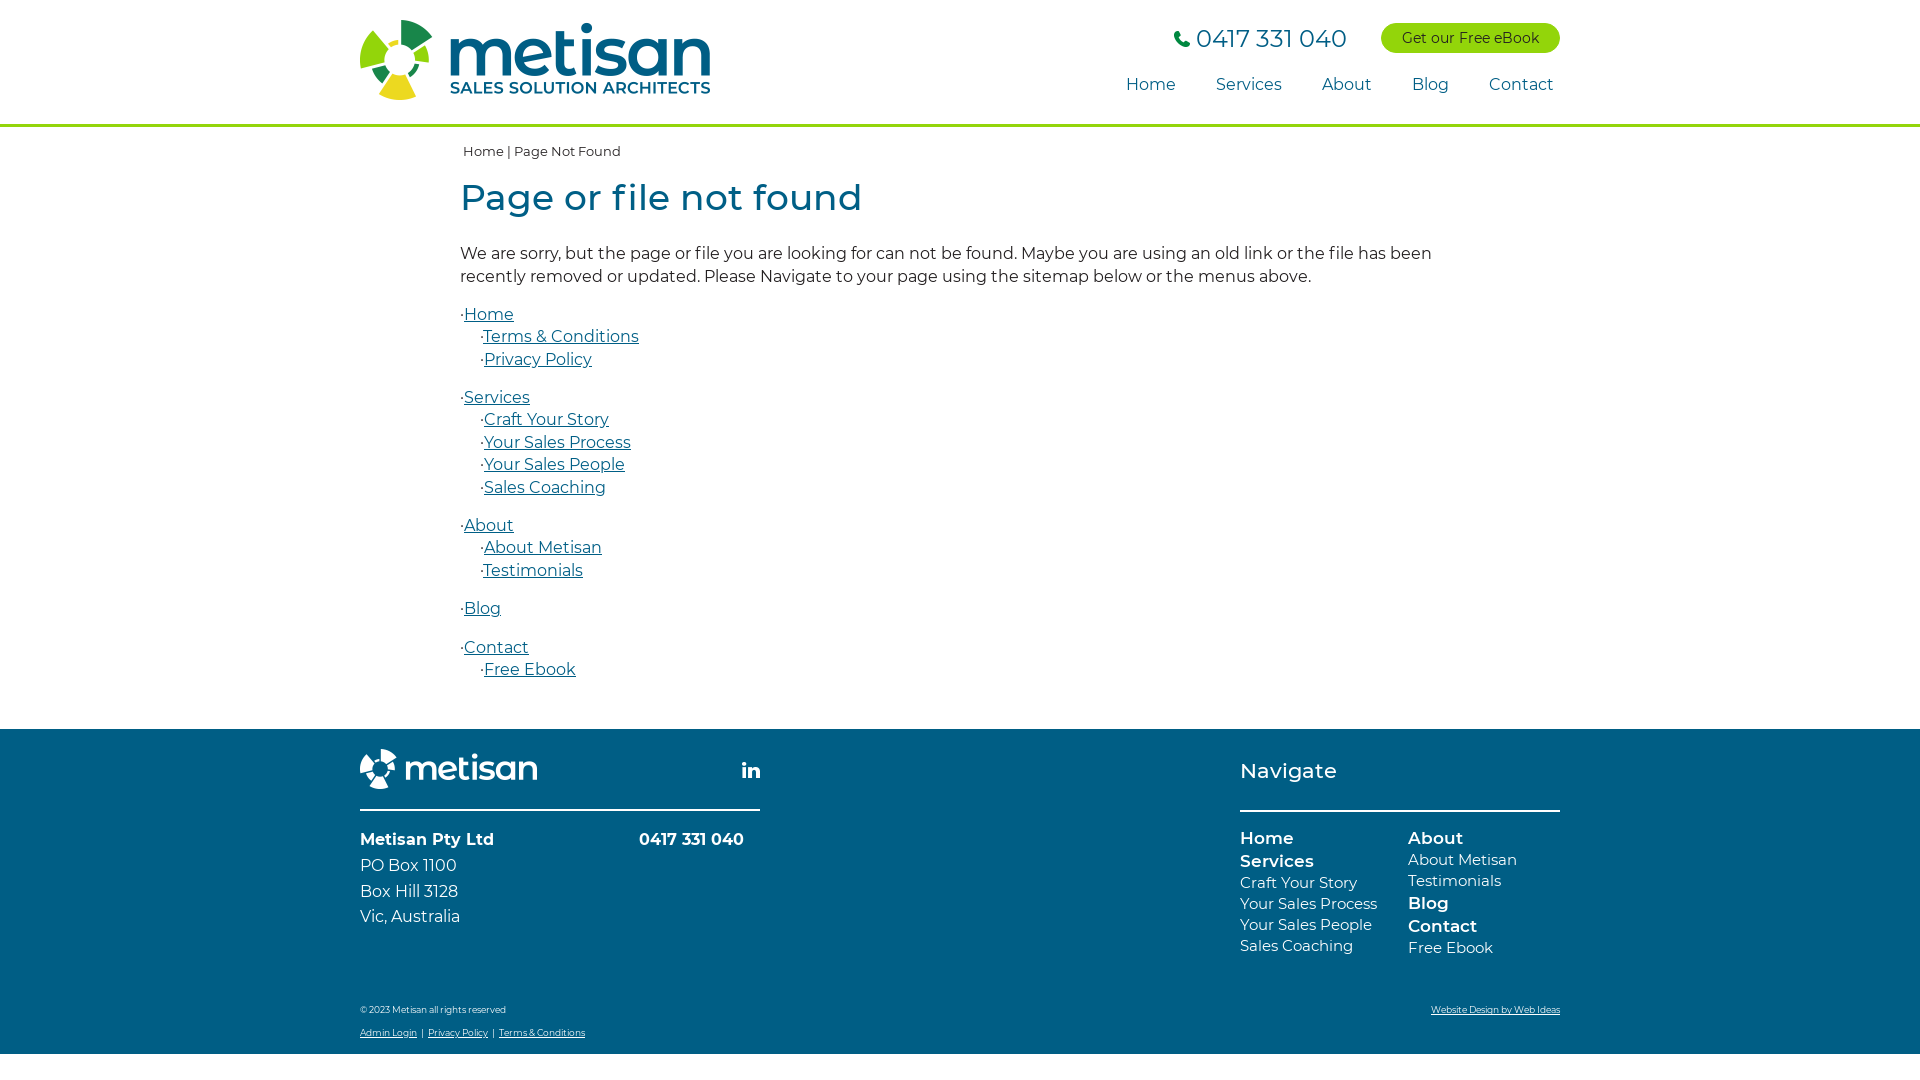  What do you see at coordinates (1298, 882) in the screenshot?
I see `Craft Your Story` at bounding box center [1298, 882].